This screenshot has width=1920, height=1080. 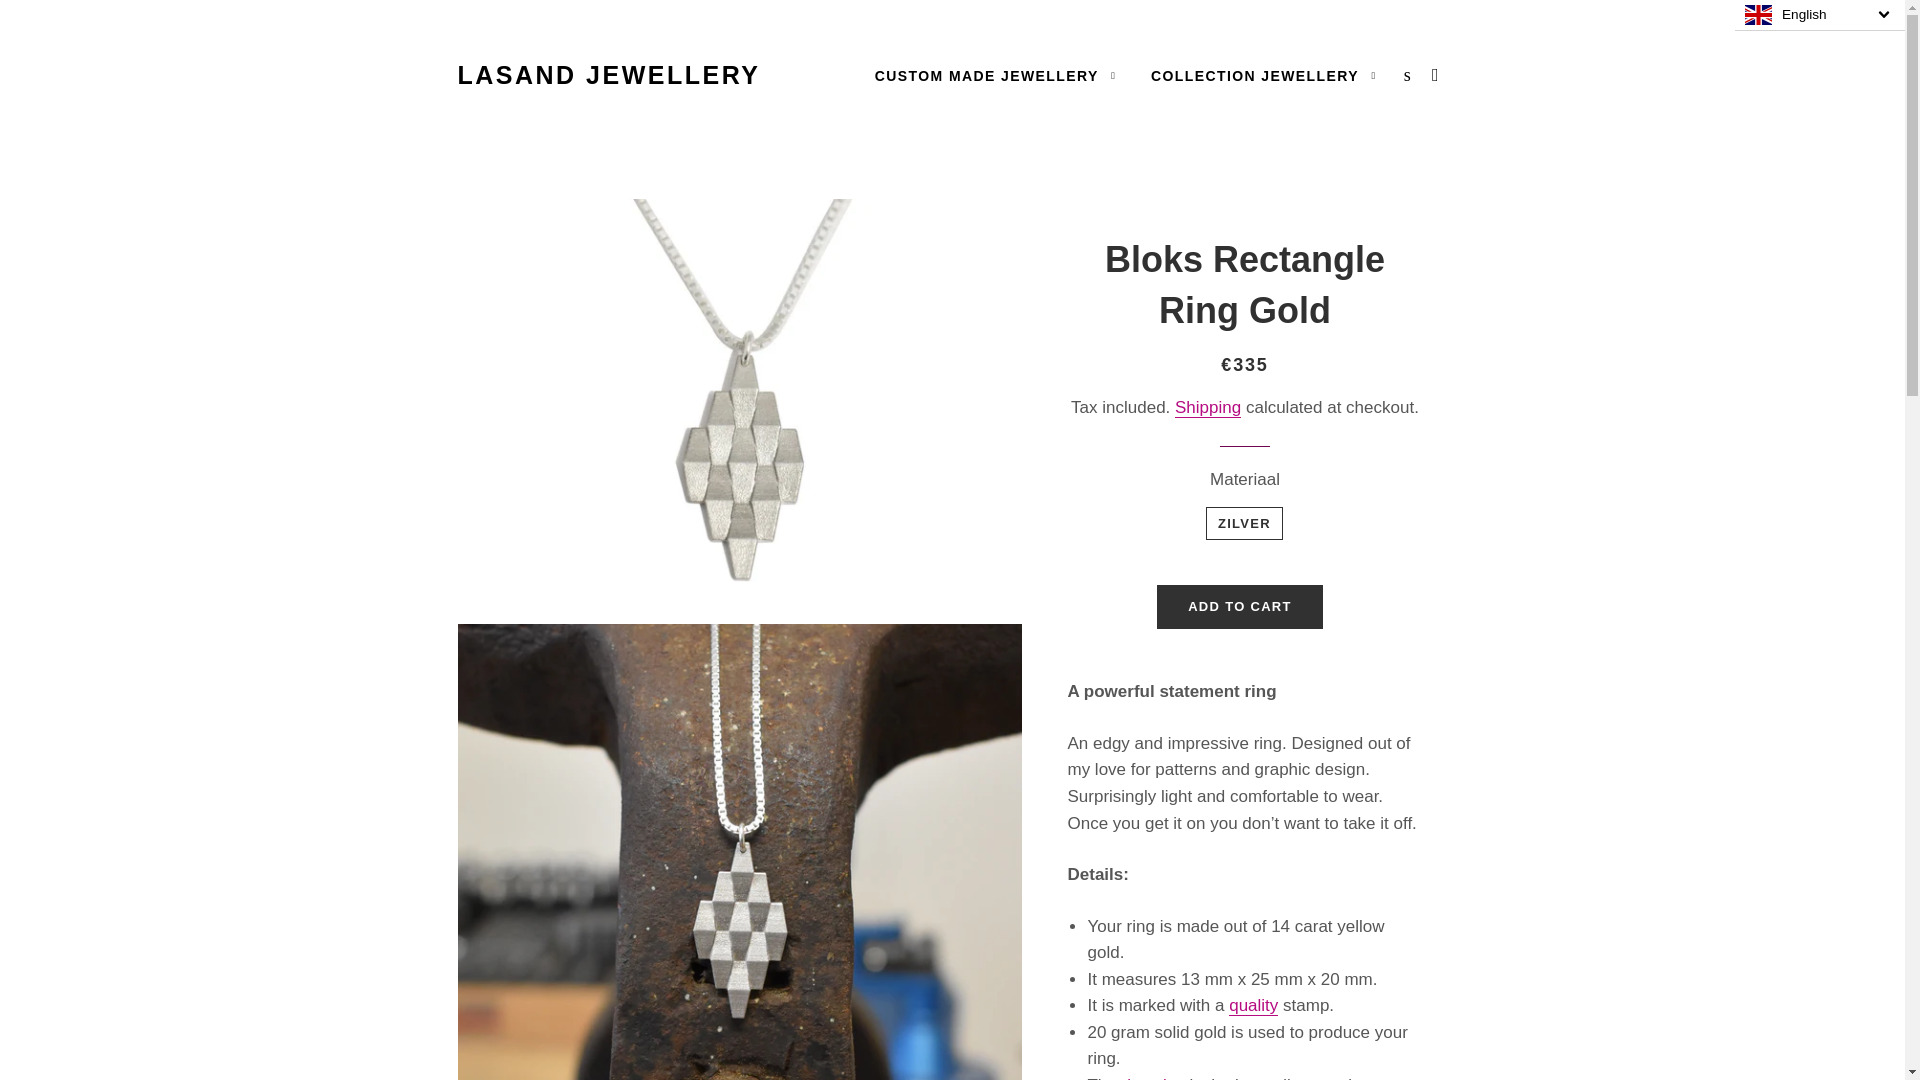 I want to click on Ring sizes, so click(x=1152, y=1078).